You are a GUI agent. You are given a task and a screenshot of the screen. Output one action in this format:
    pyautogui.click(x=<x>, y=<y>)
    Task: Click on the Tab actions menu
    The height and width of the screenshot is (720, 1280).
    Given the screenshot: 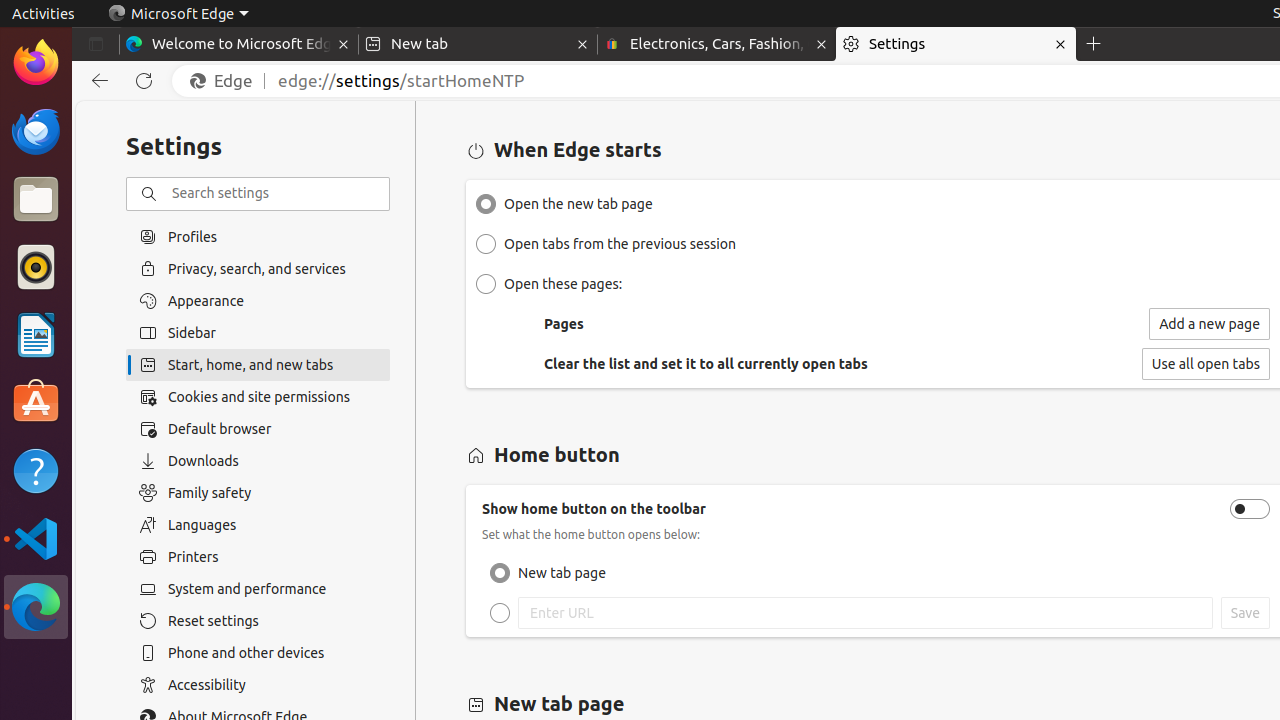 What is the action you would take?
    pyautogui.click(x=96, y=44)
    